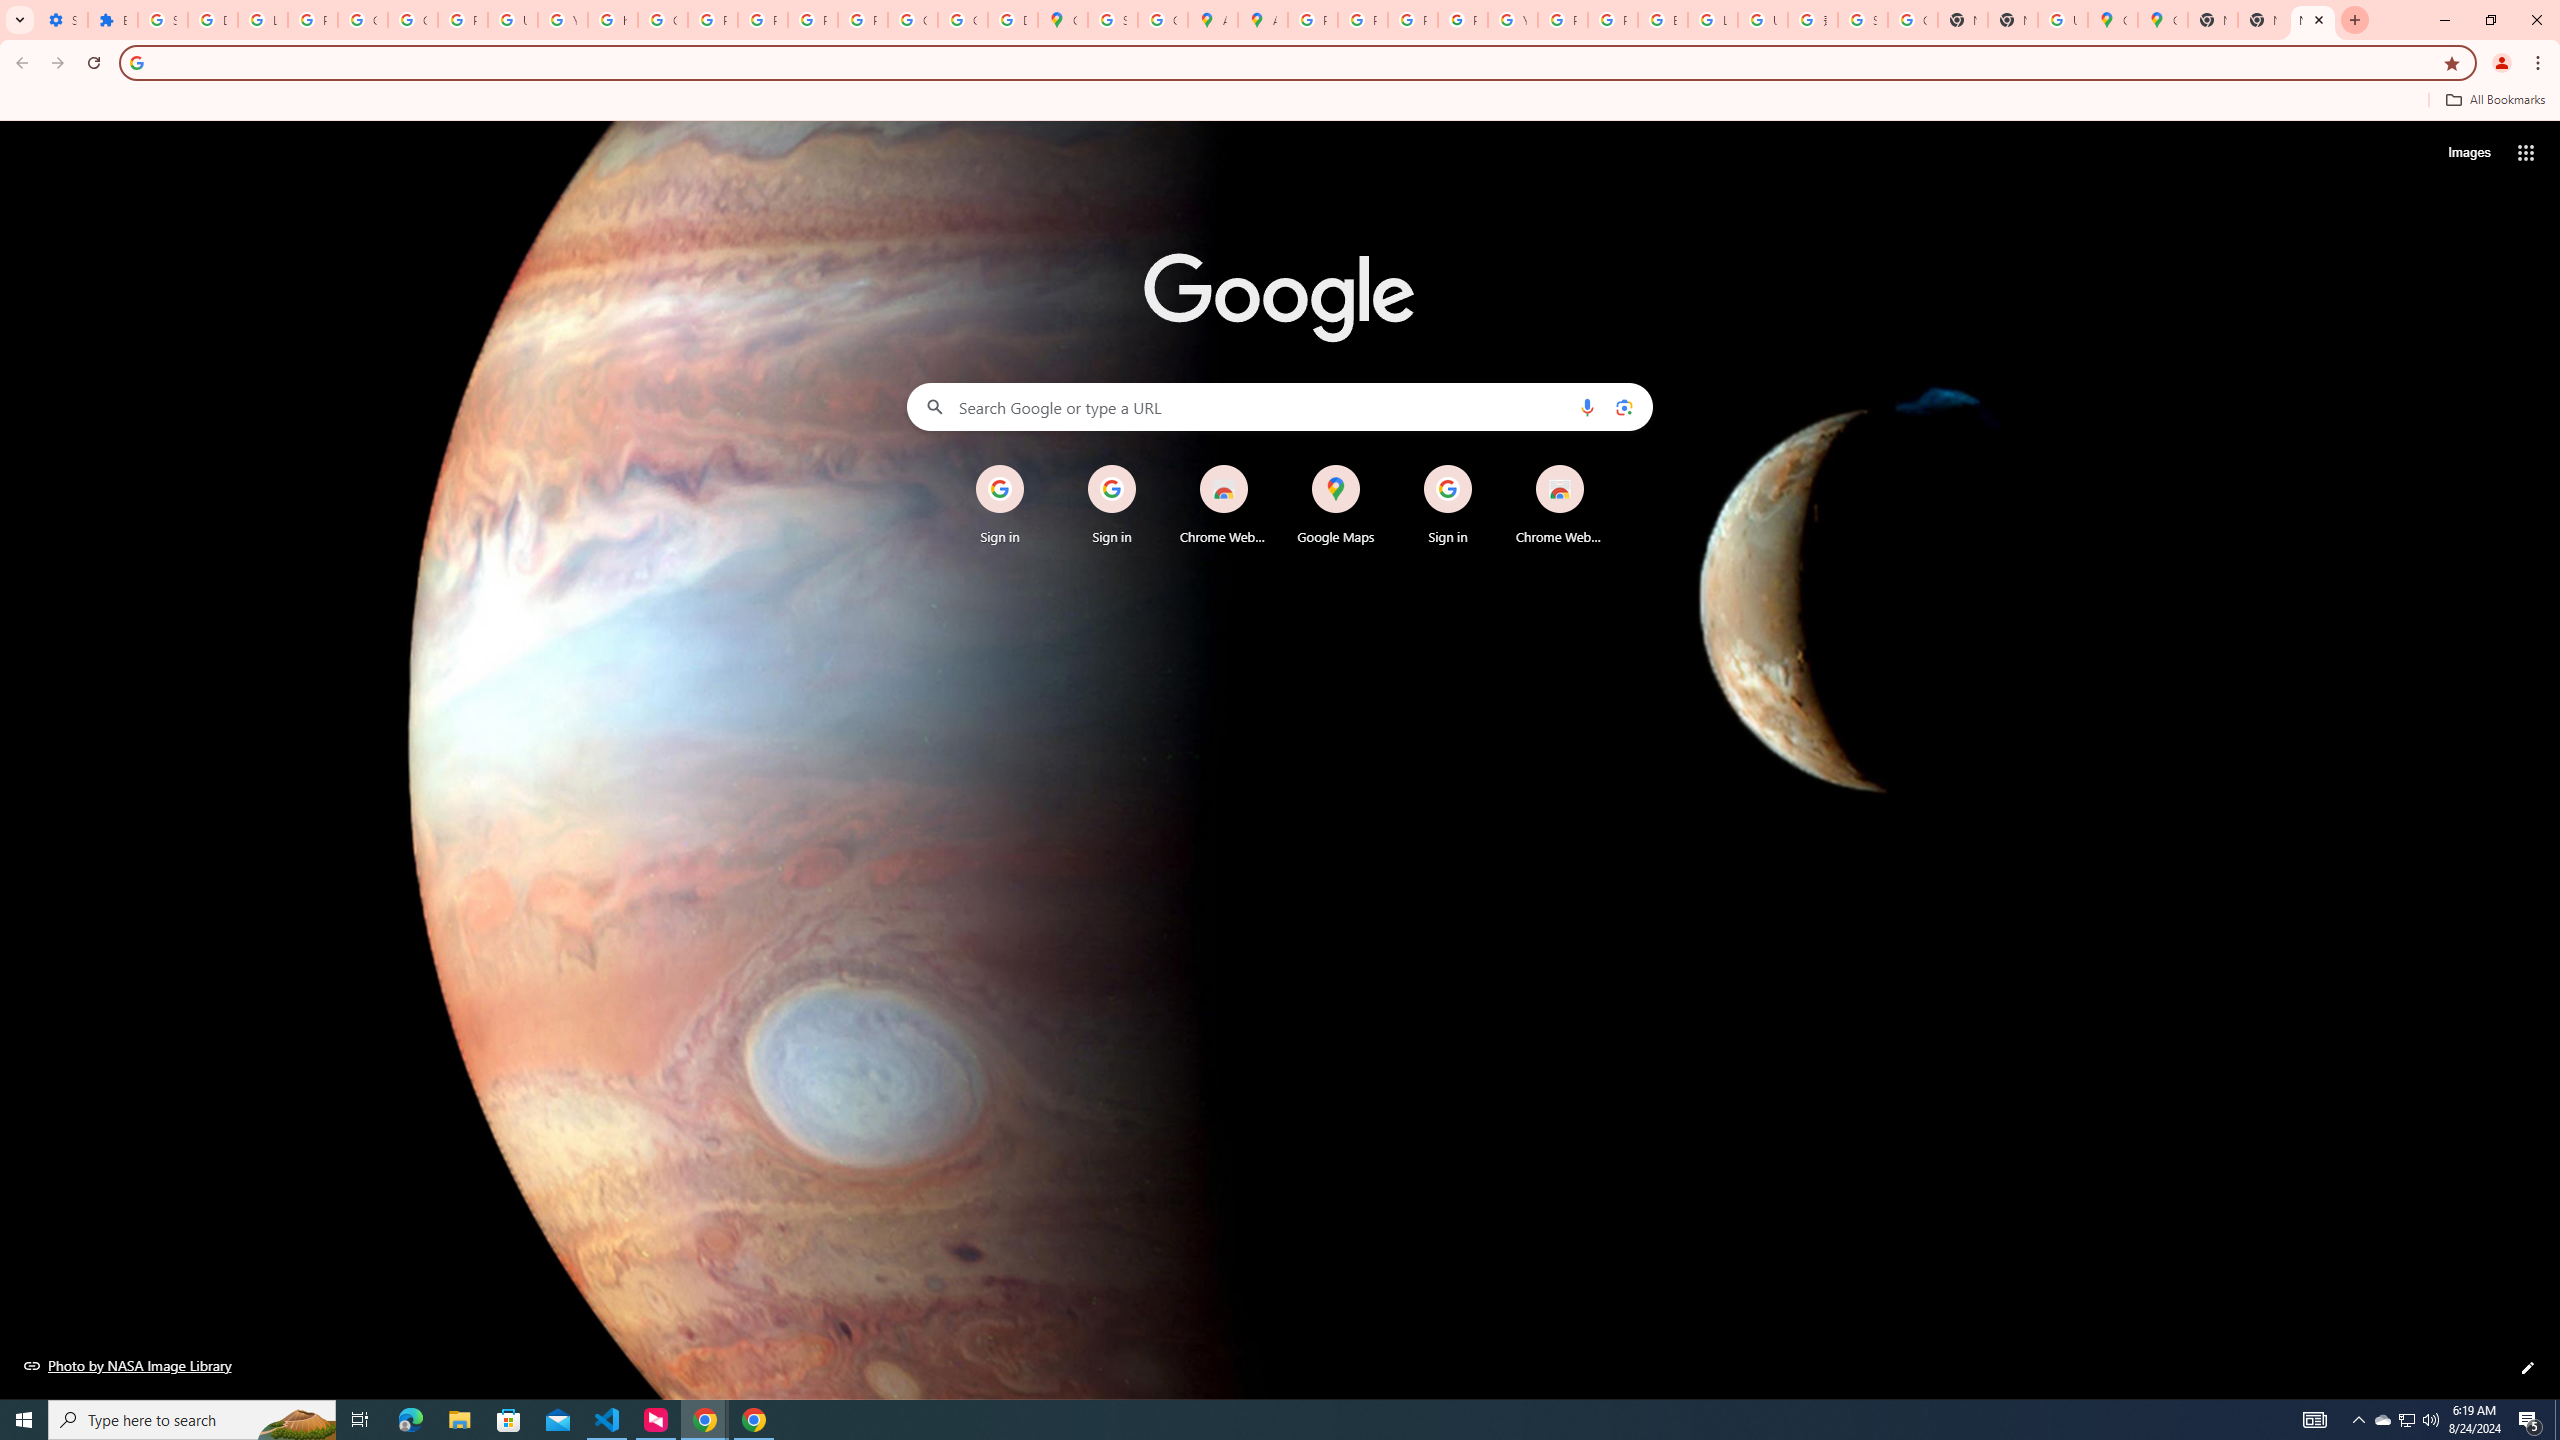 This screenshot has height=1440, width=2560. Describe the element at coordinates (1448, 505) in the screenshot. I see `Sign in` at that location.